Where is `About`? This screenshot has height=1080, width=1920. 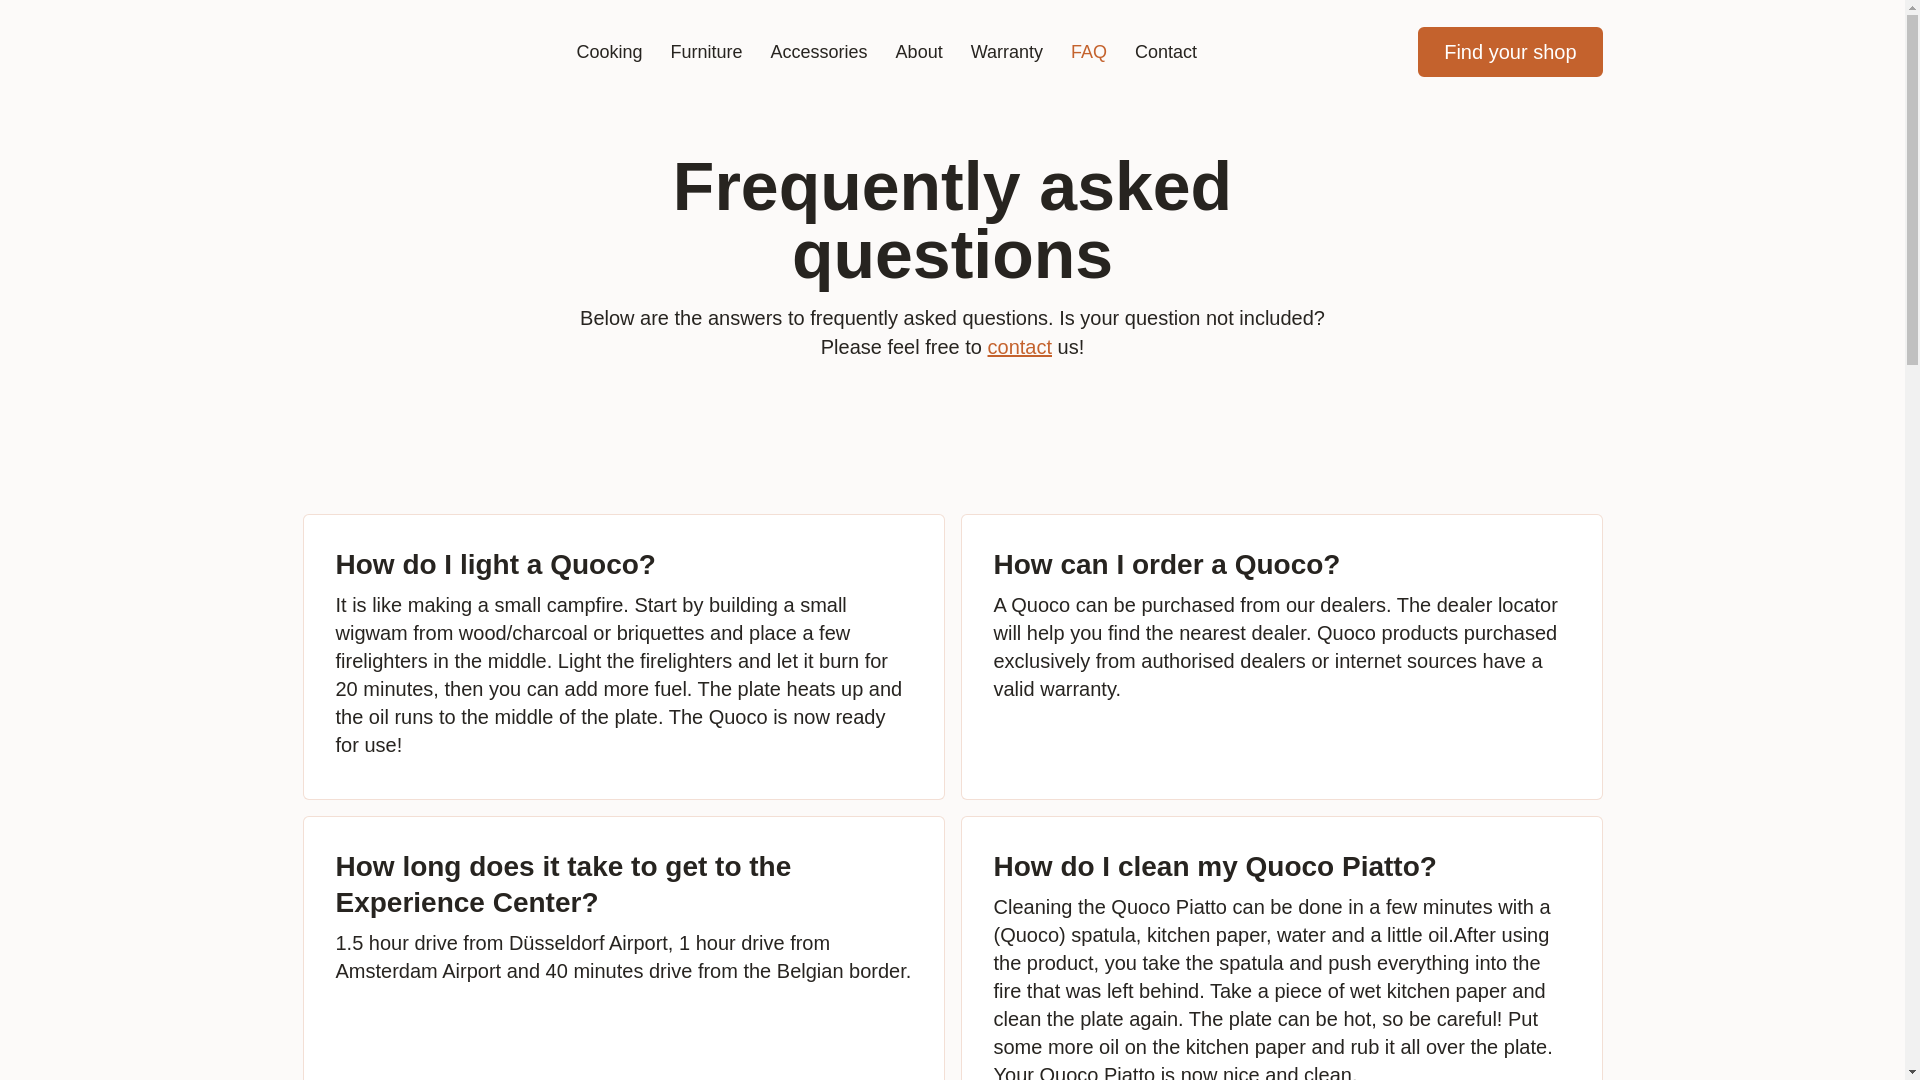
About is located at coordinates (918, 52).